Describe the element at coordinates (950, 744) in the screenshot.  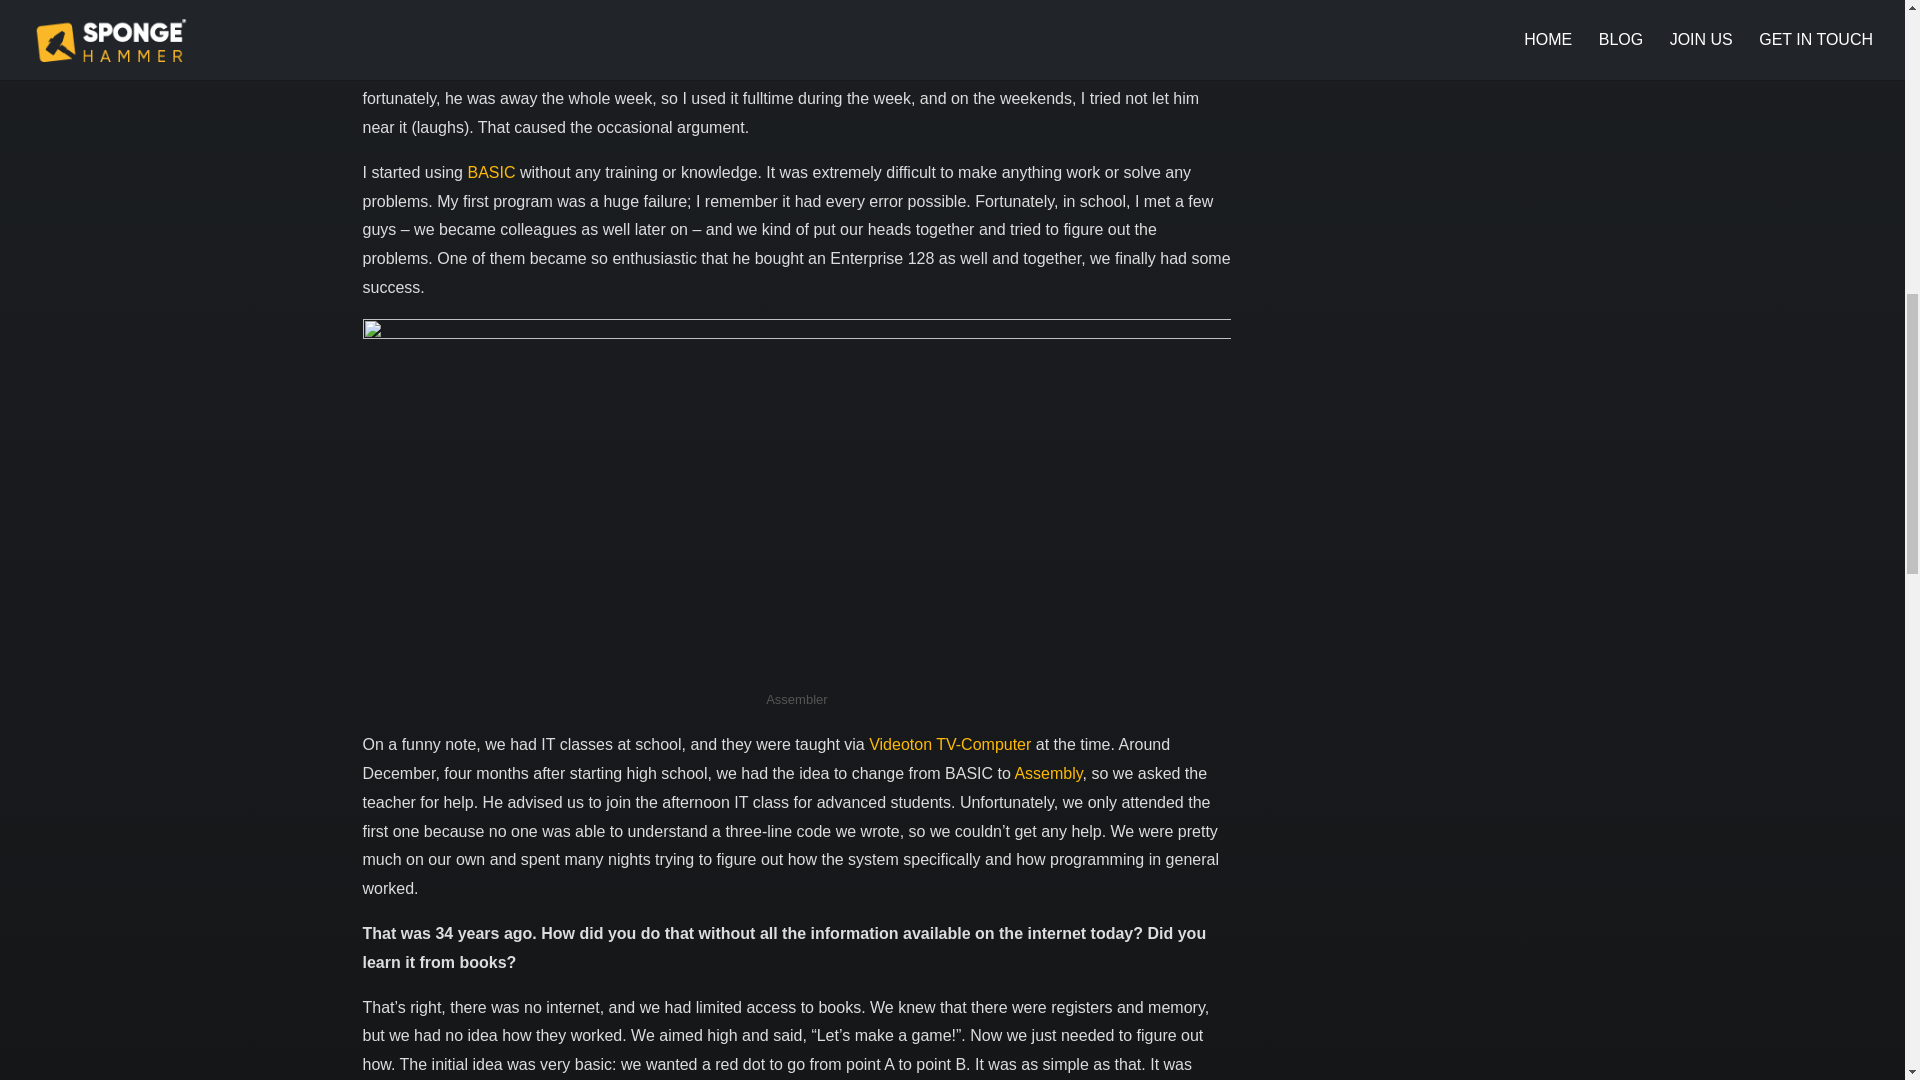
I see `Videoton TV-Computer` at that location.